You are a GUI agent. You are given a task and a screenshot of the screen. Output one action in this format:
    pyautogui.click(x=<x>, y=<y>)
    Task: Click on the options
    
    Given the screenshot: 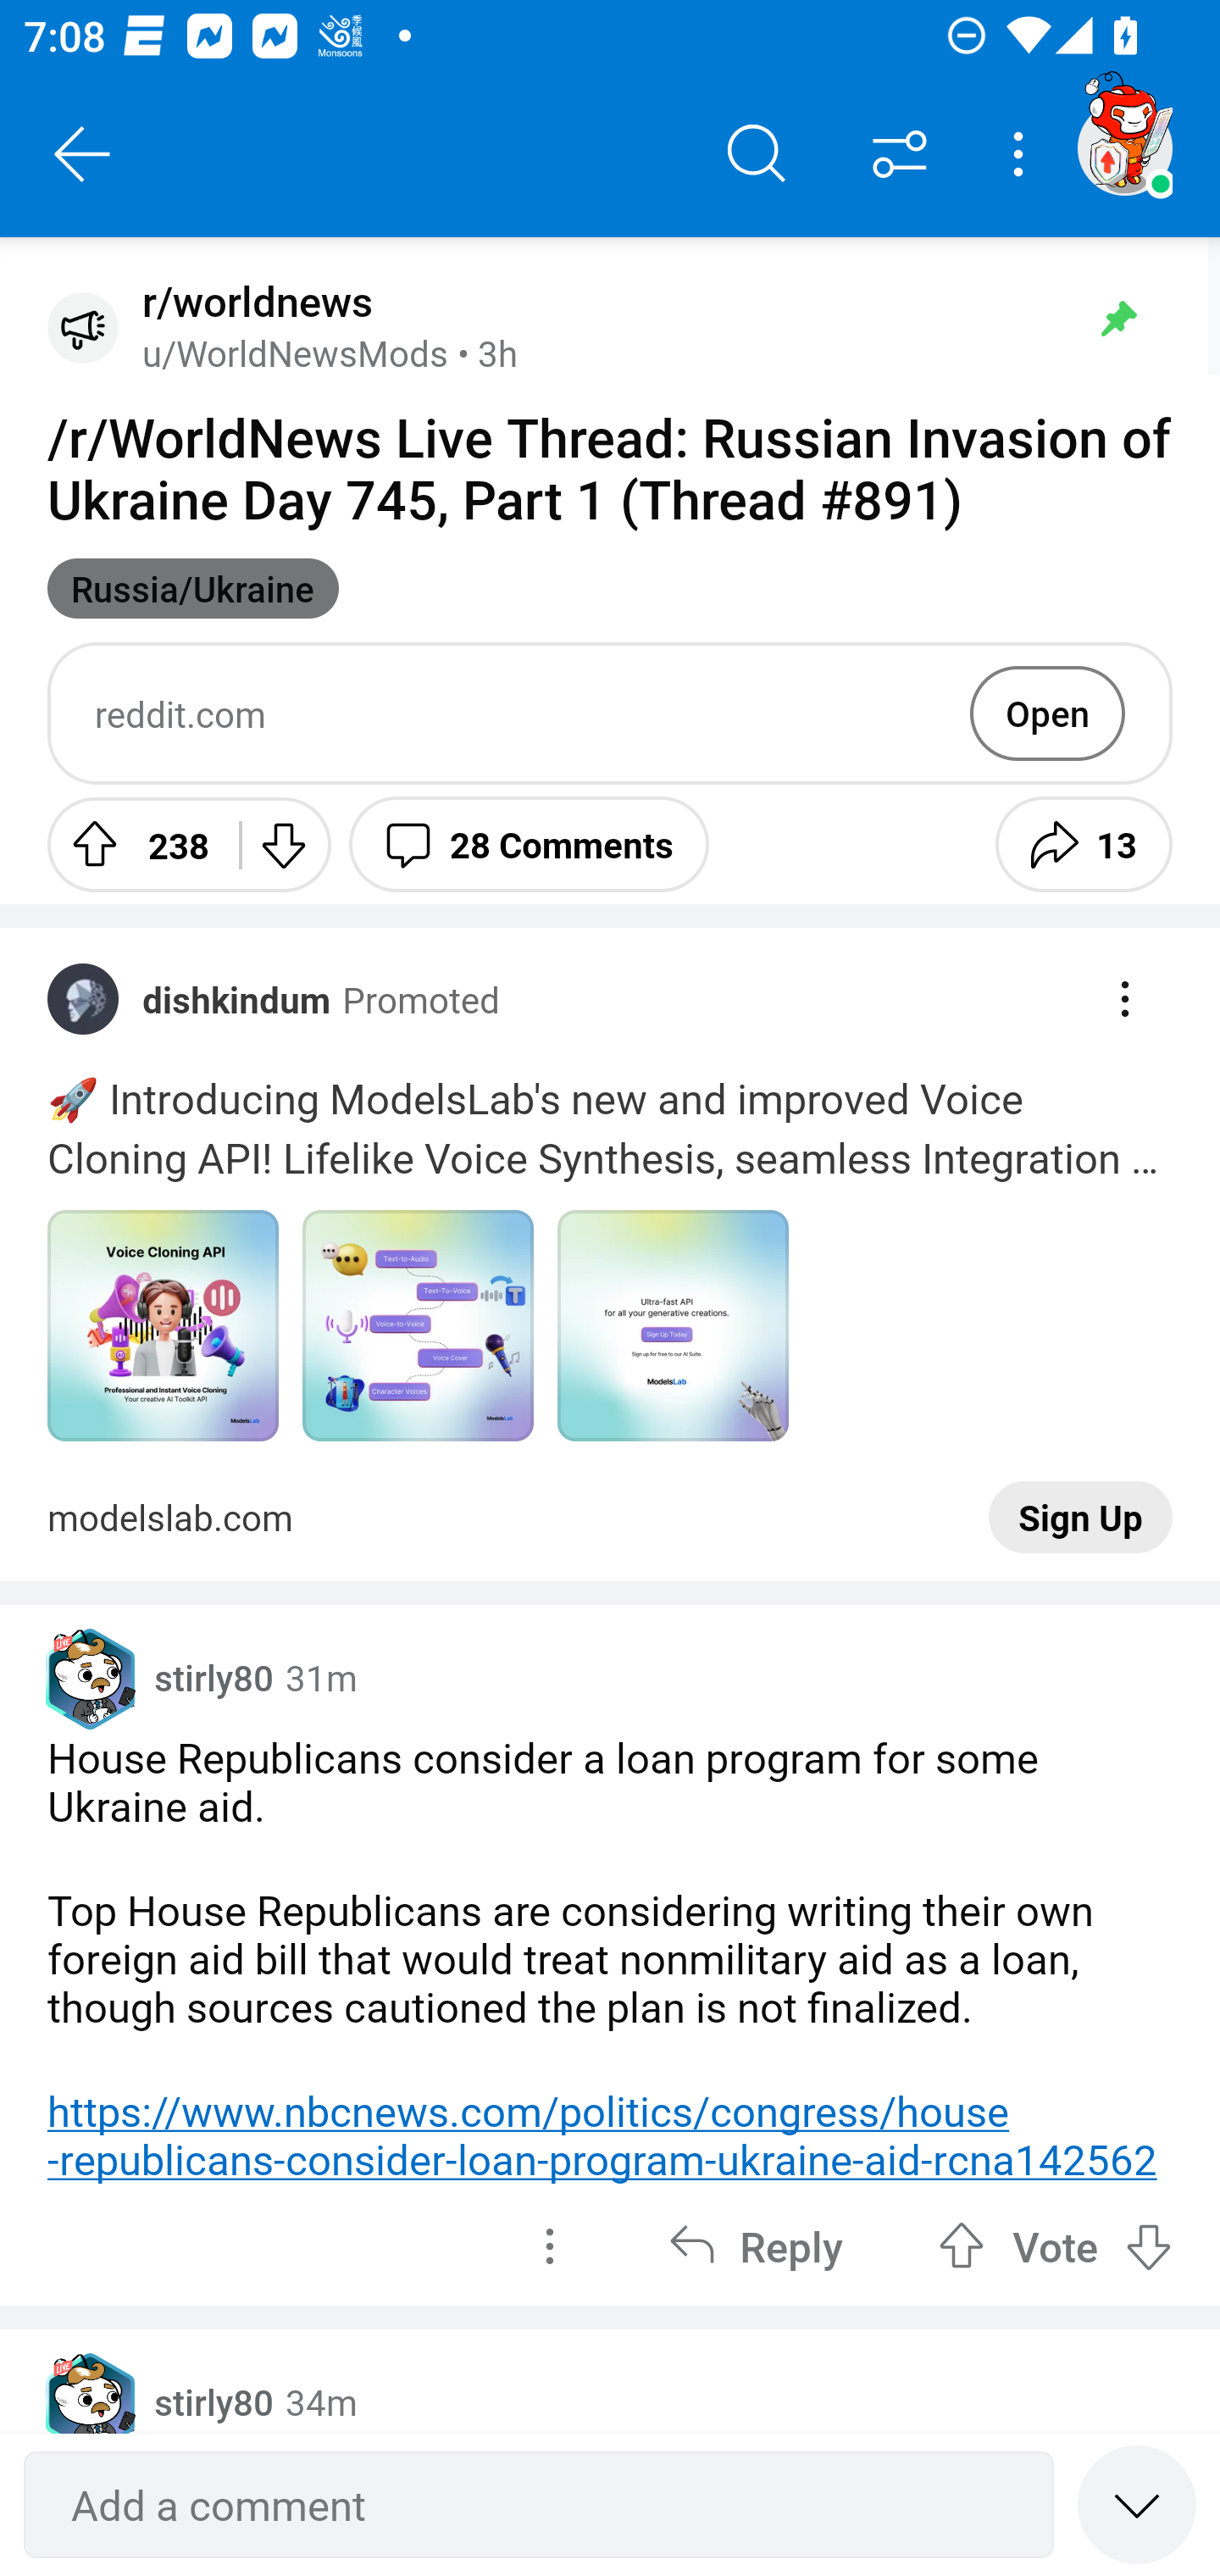 What is the action you would take?
    pyautogui.click(x=549, y=2246)
    